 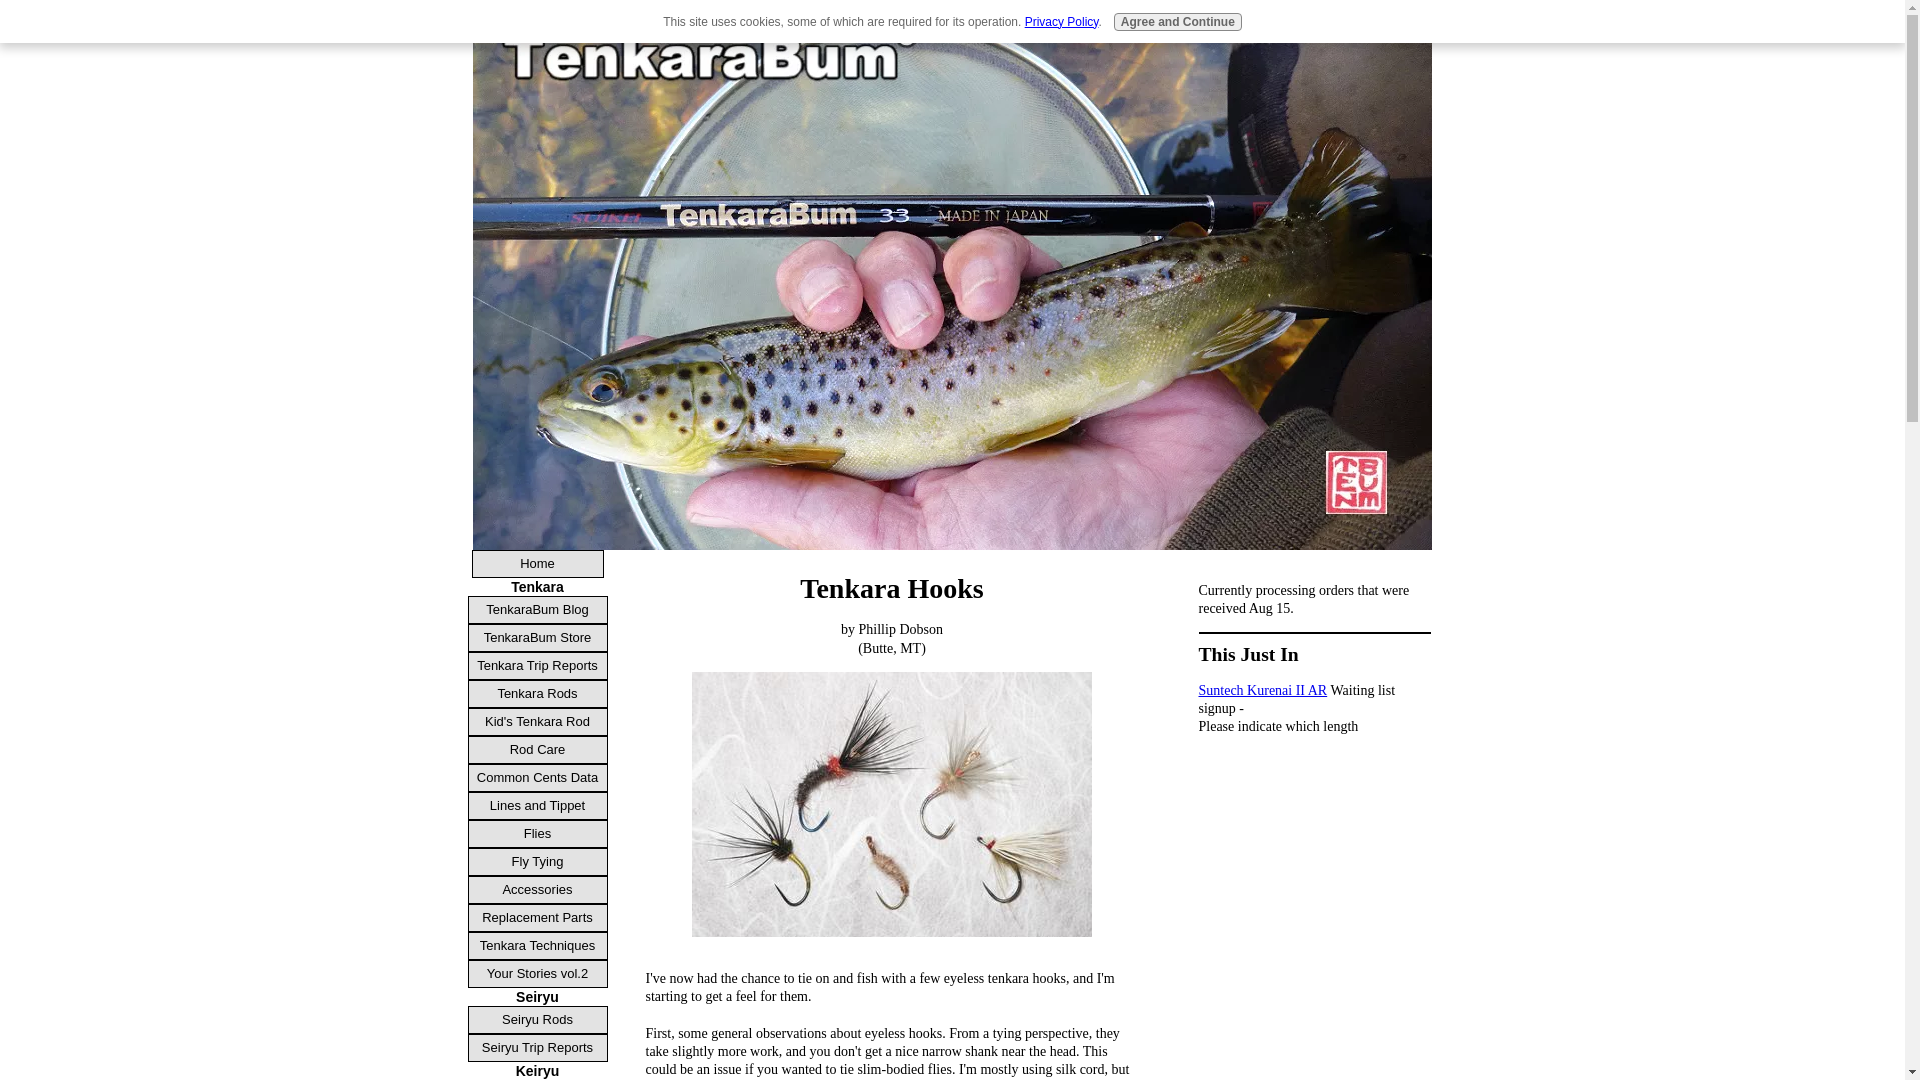 What do you see at coordinates (538, 610) in the screenshot?
I see `TenkaraBum Blog` at bounding box center [538, 610].